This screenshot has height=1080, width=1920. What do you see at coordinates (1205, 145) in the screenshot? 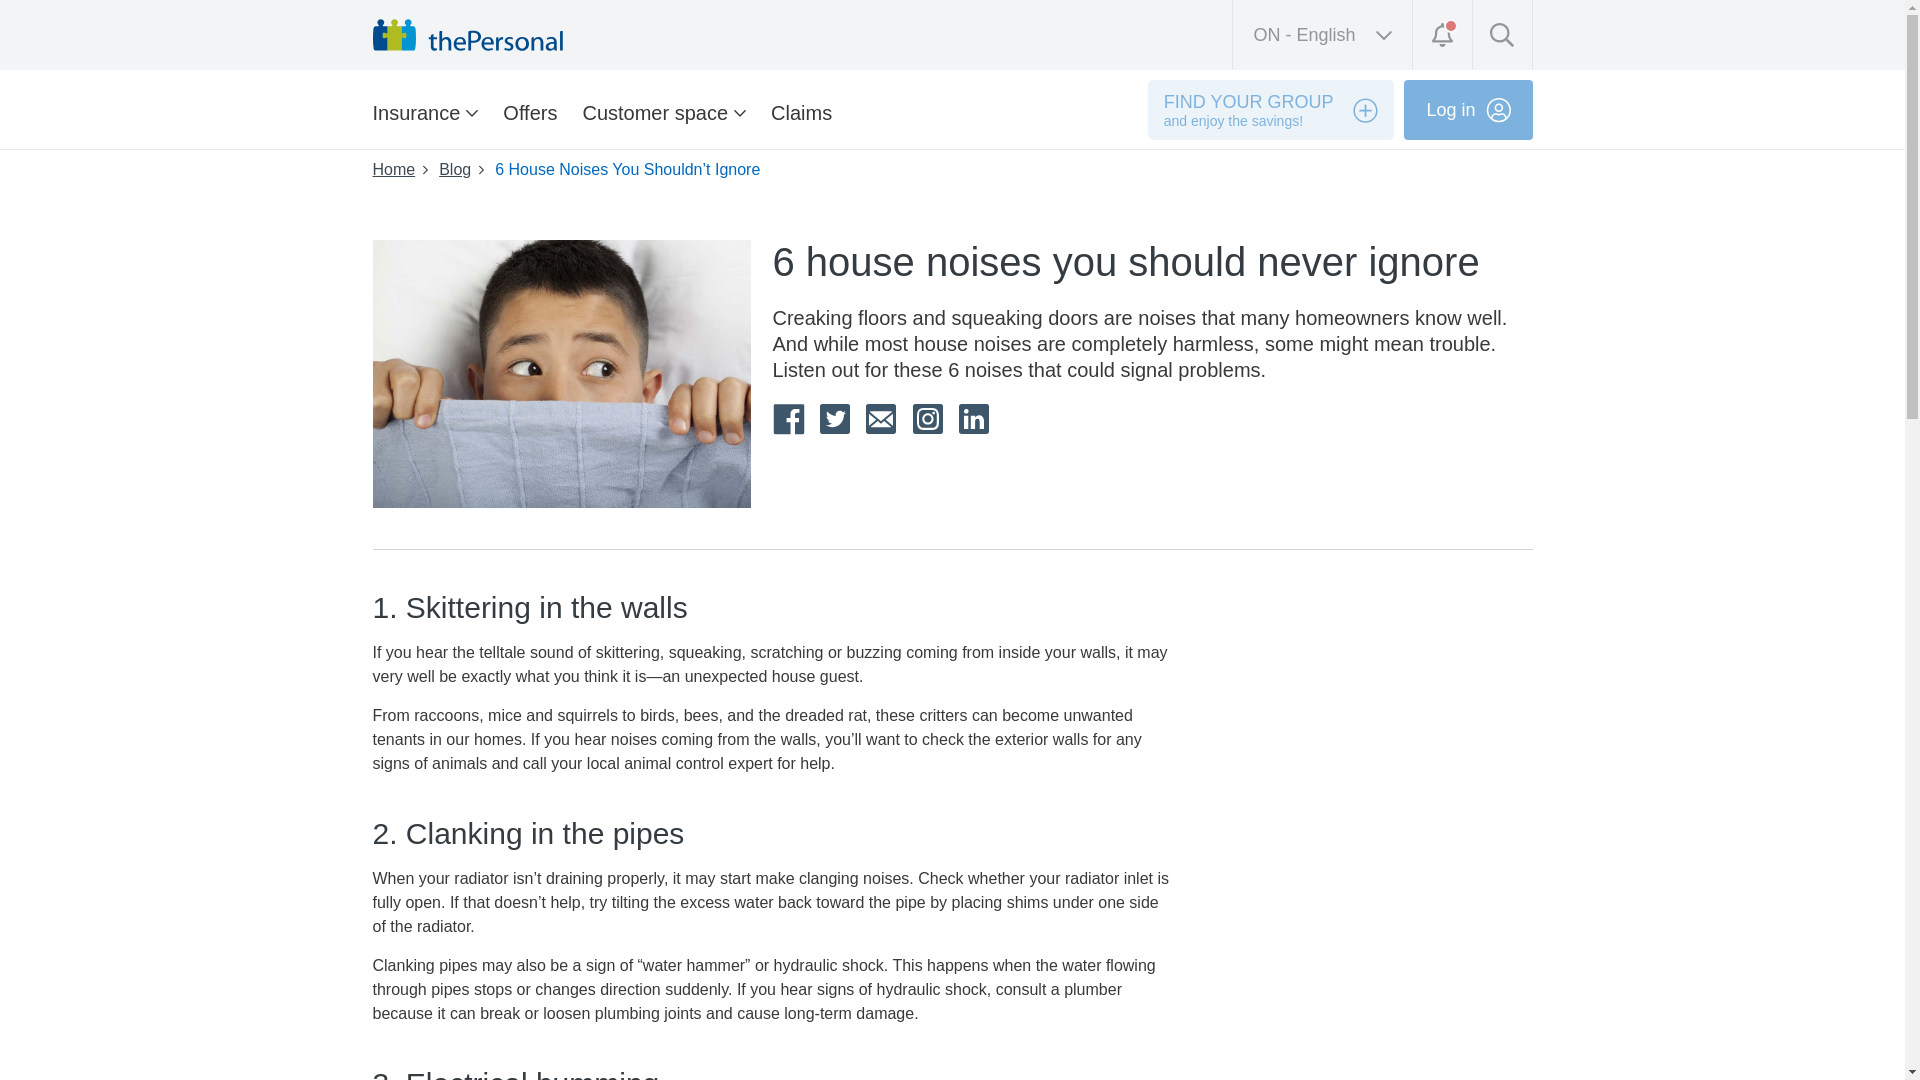
I see `Insurance` at bounding box center [1205, 145].